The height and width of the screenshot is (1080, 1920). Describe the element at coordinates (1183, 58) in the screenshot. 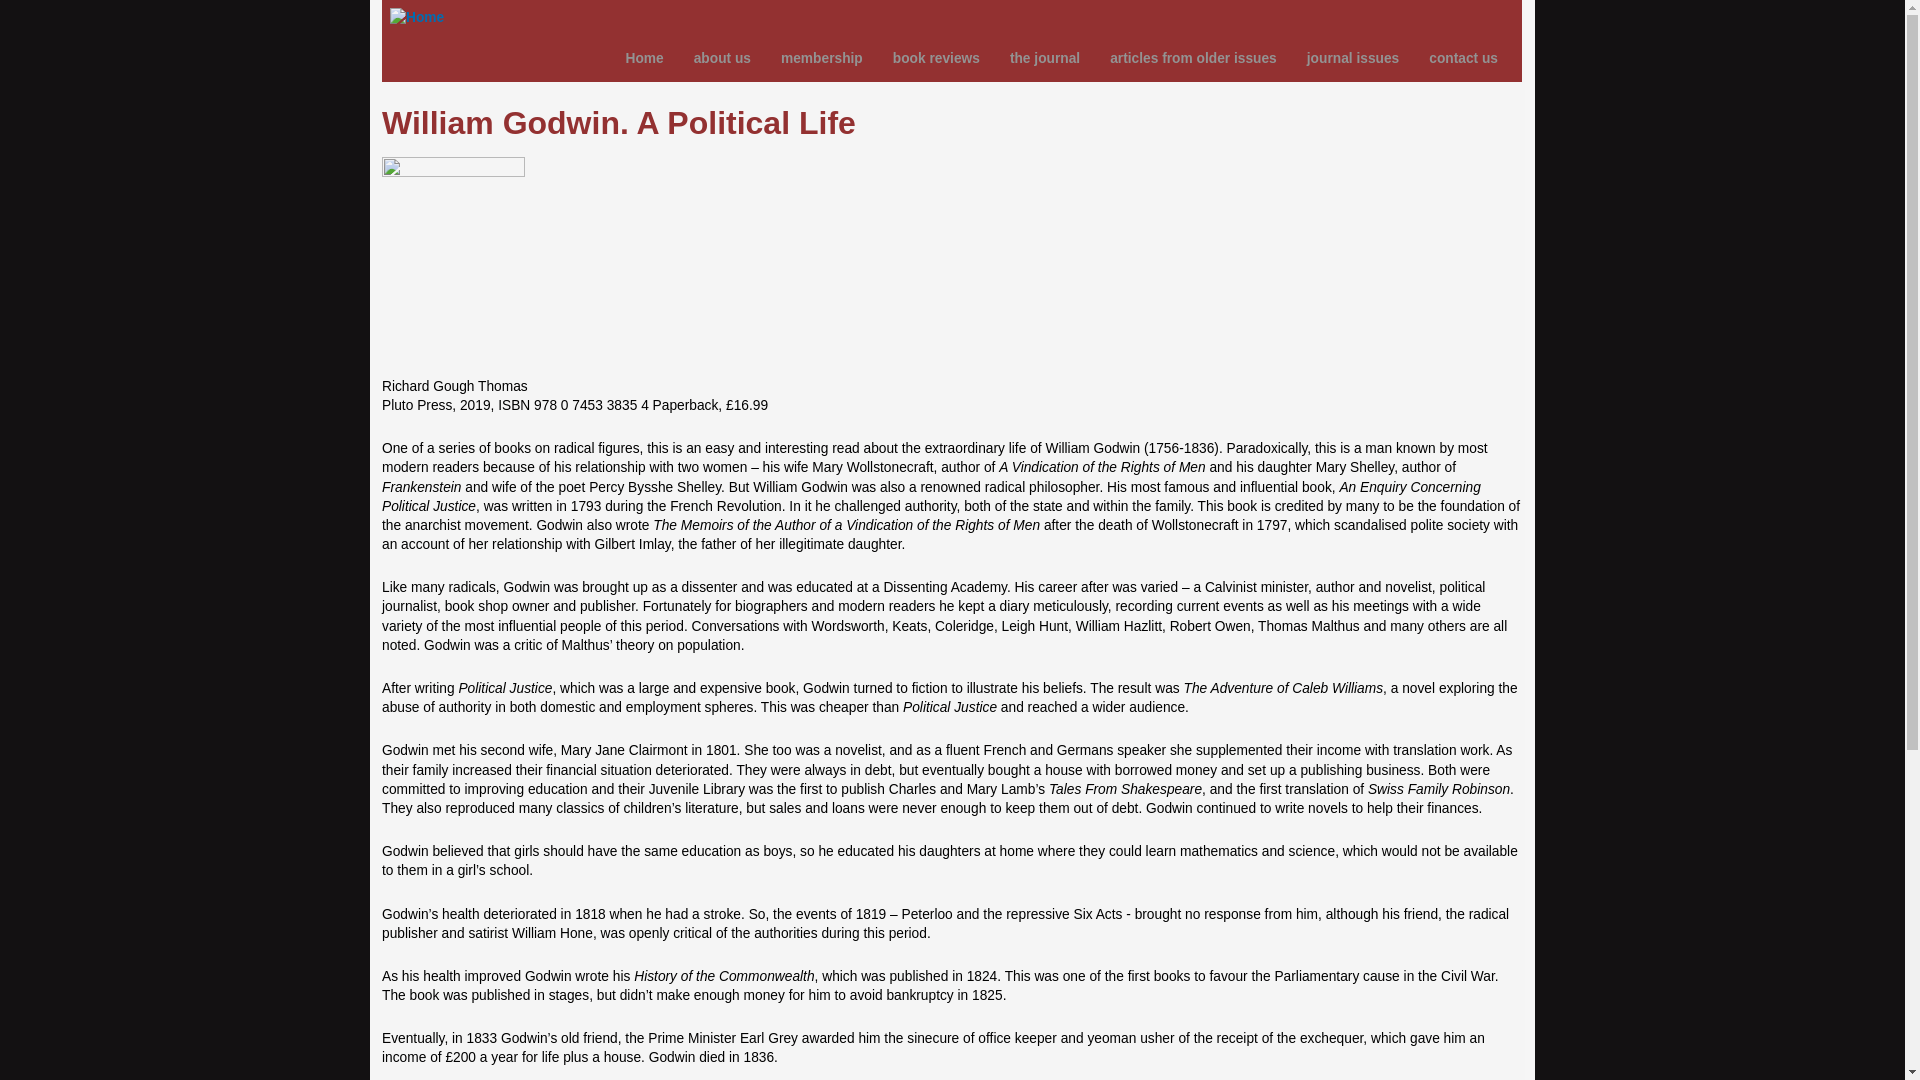

I see `articles from older issues` at that location.